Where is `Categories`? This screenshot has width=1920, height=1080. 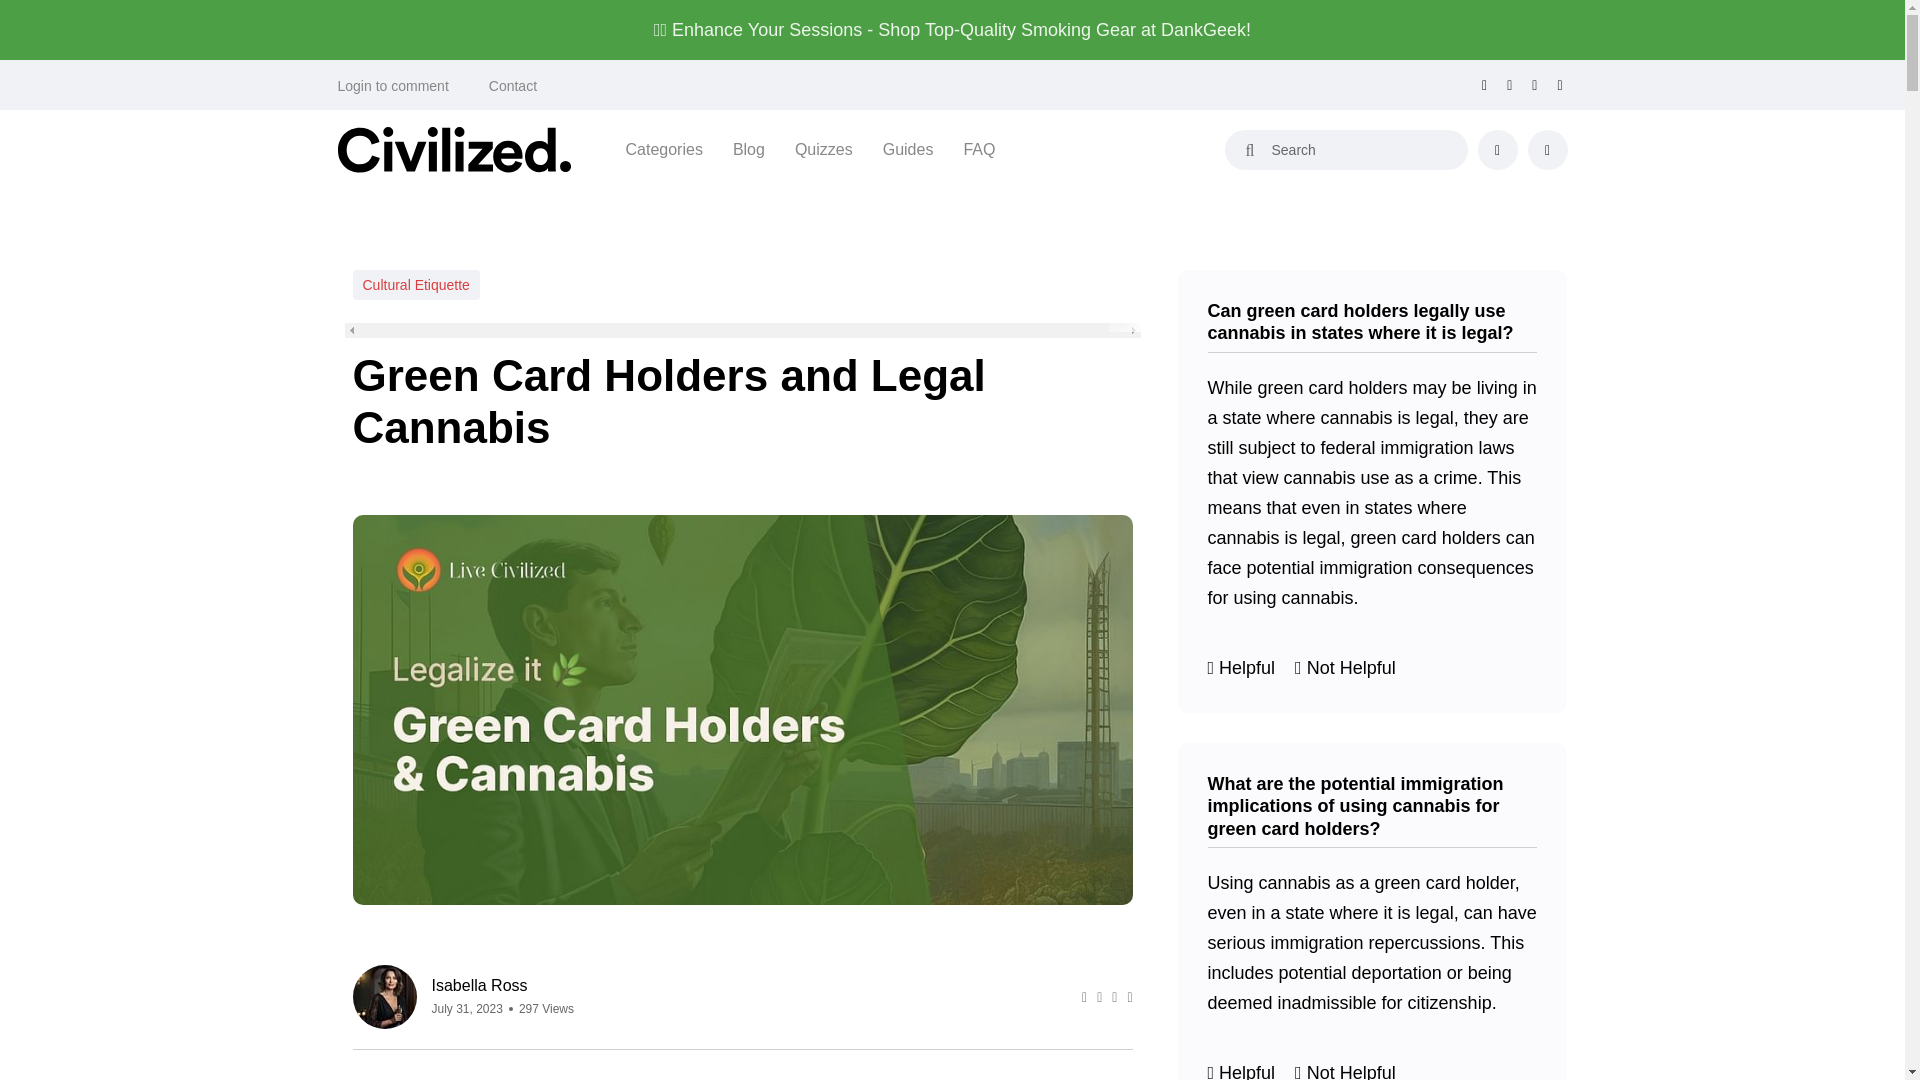 Categories is located at coordinates (664, 150).